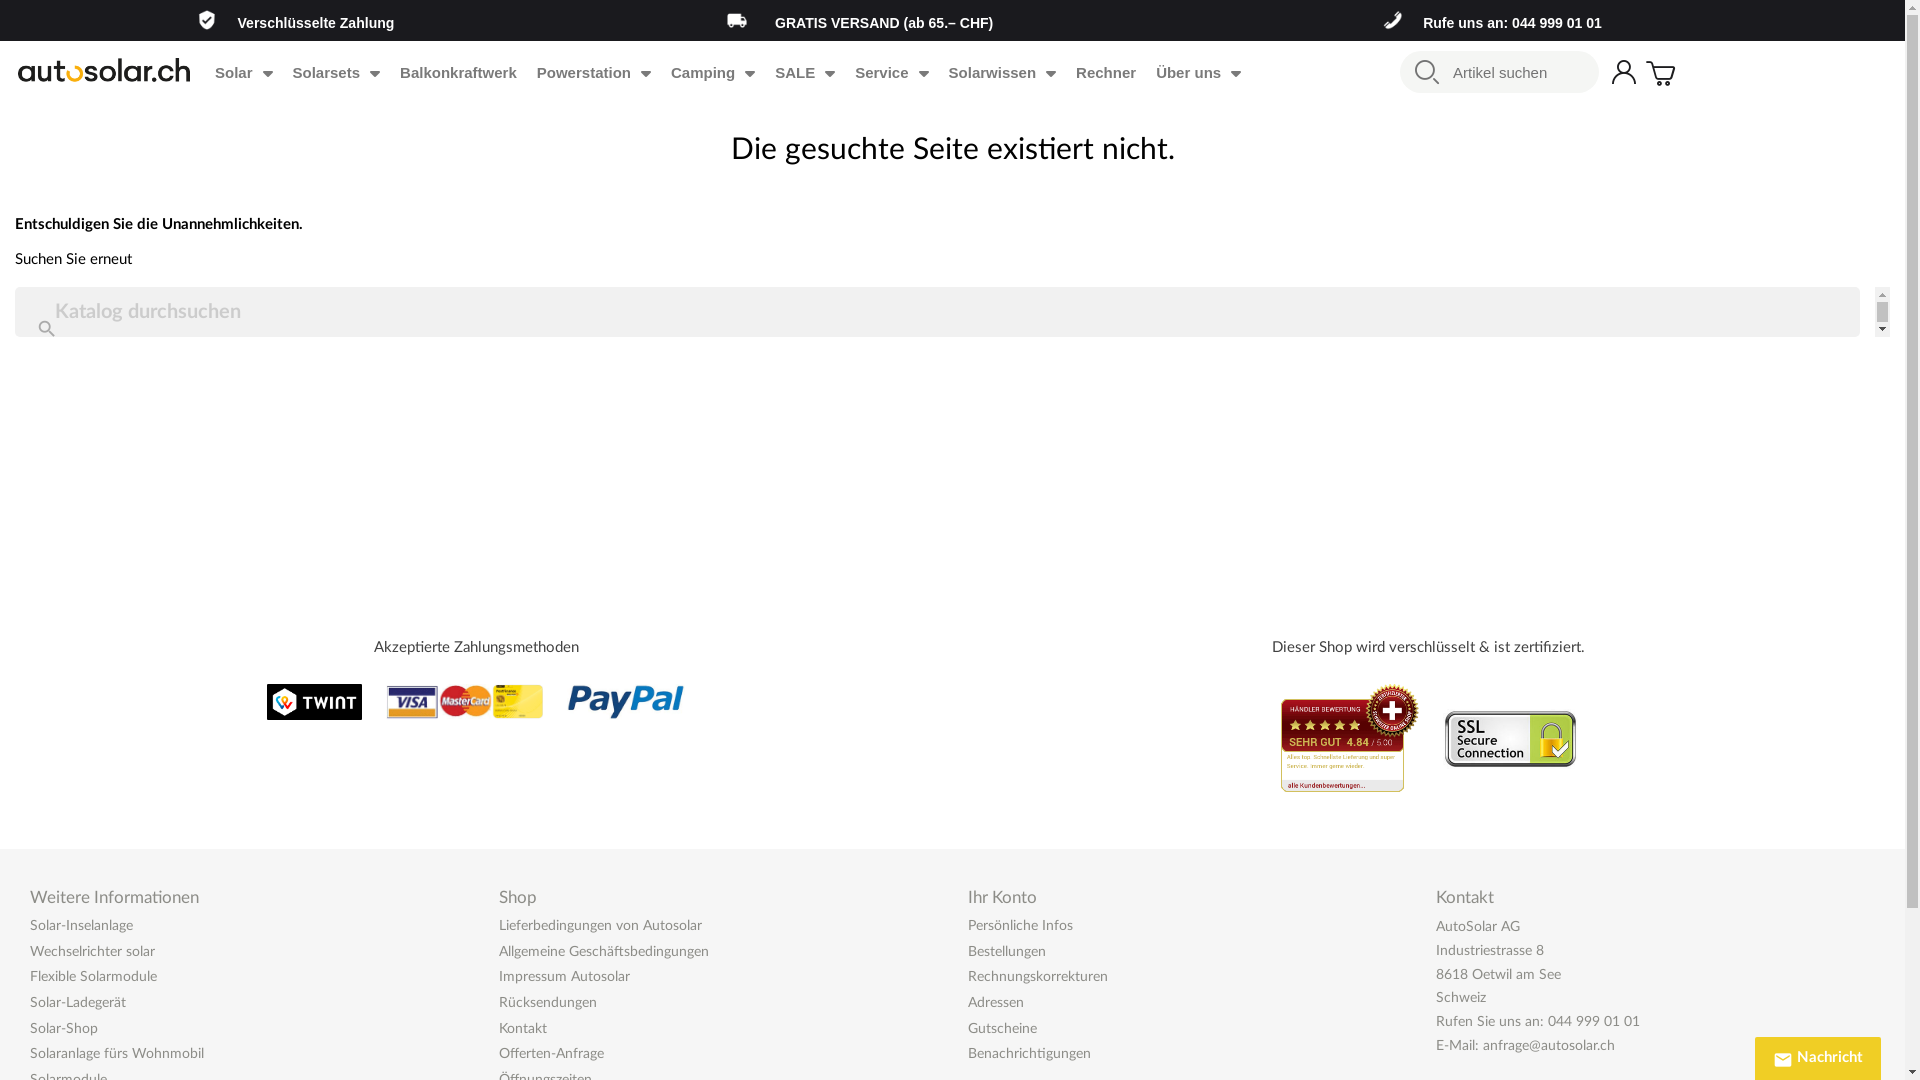 This screenshot has height=1080, width=1920. What do you see at coordinates (594, 73) in the screenshot?
I see `Powerstation` at bounding box center [594, 73].